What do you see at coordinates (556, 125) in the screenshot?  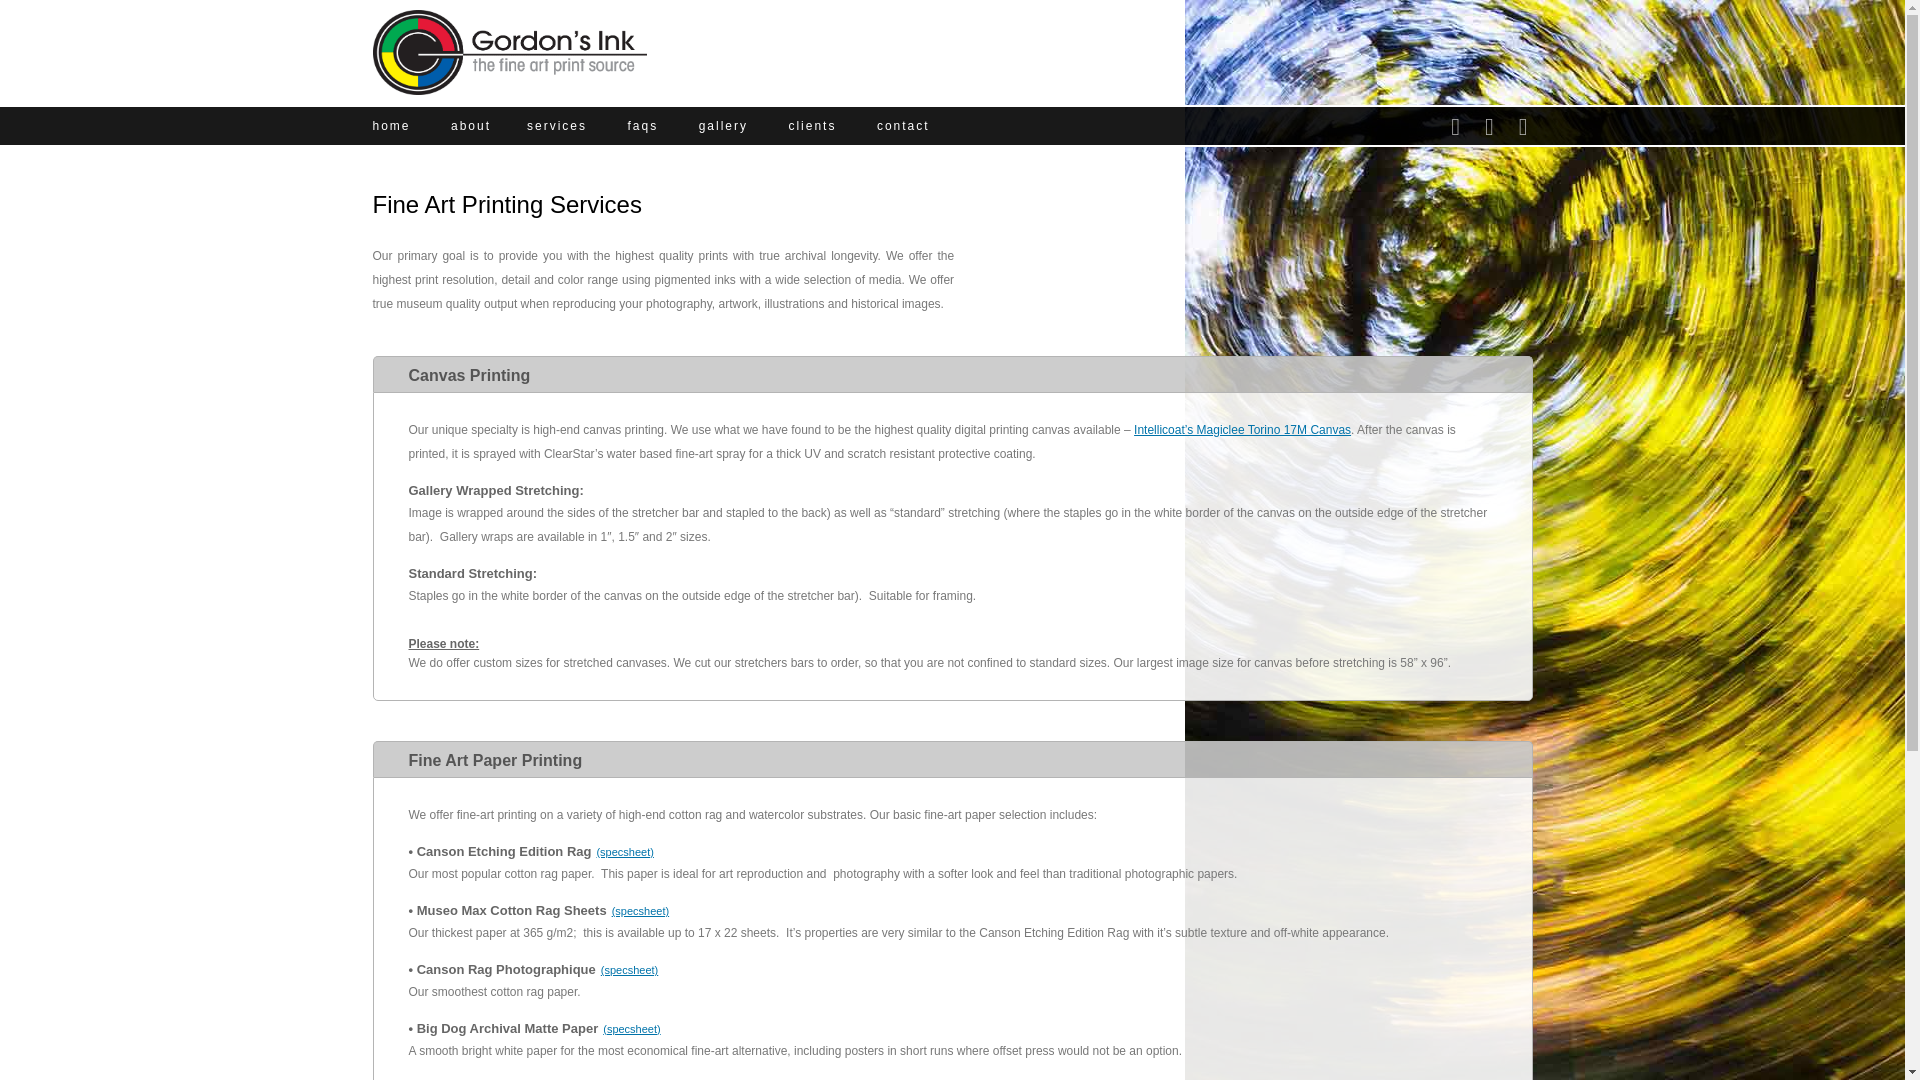 I see `services` at bounding box center [556, 125].